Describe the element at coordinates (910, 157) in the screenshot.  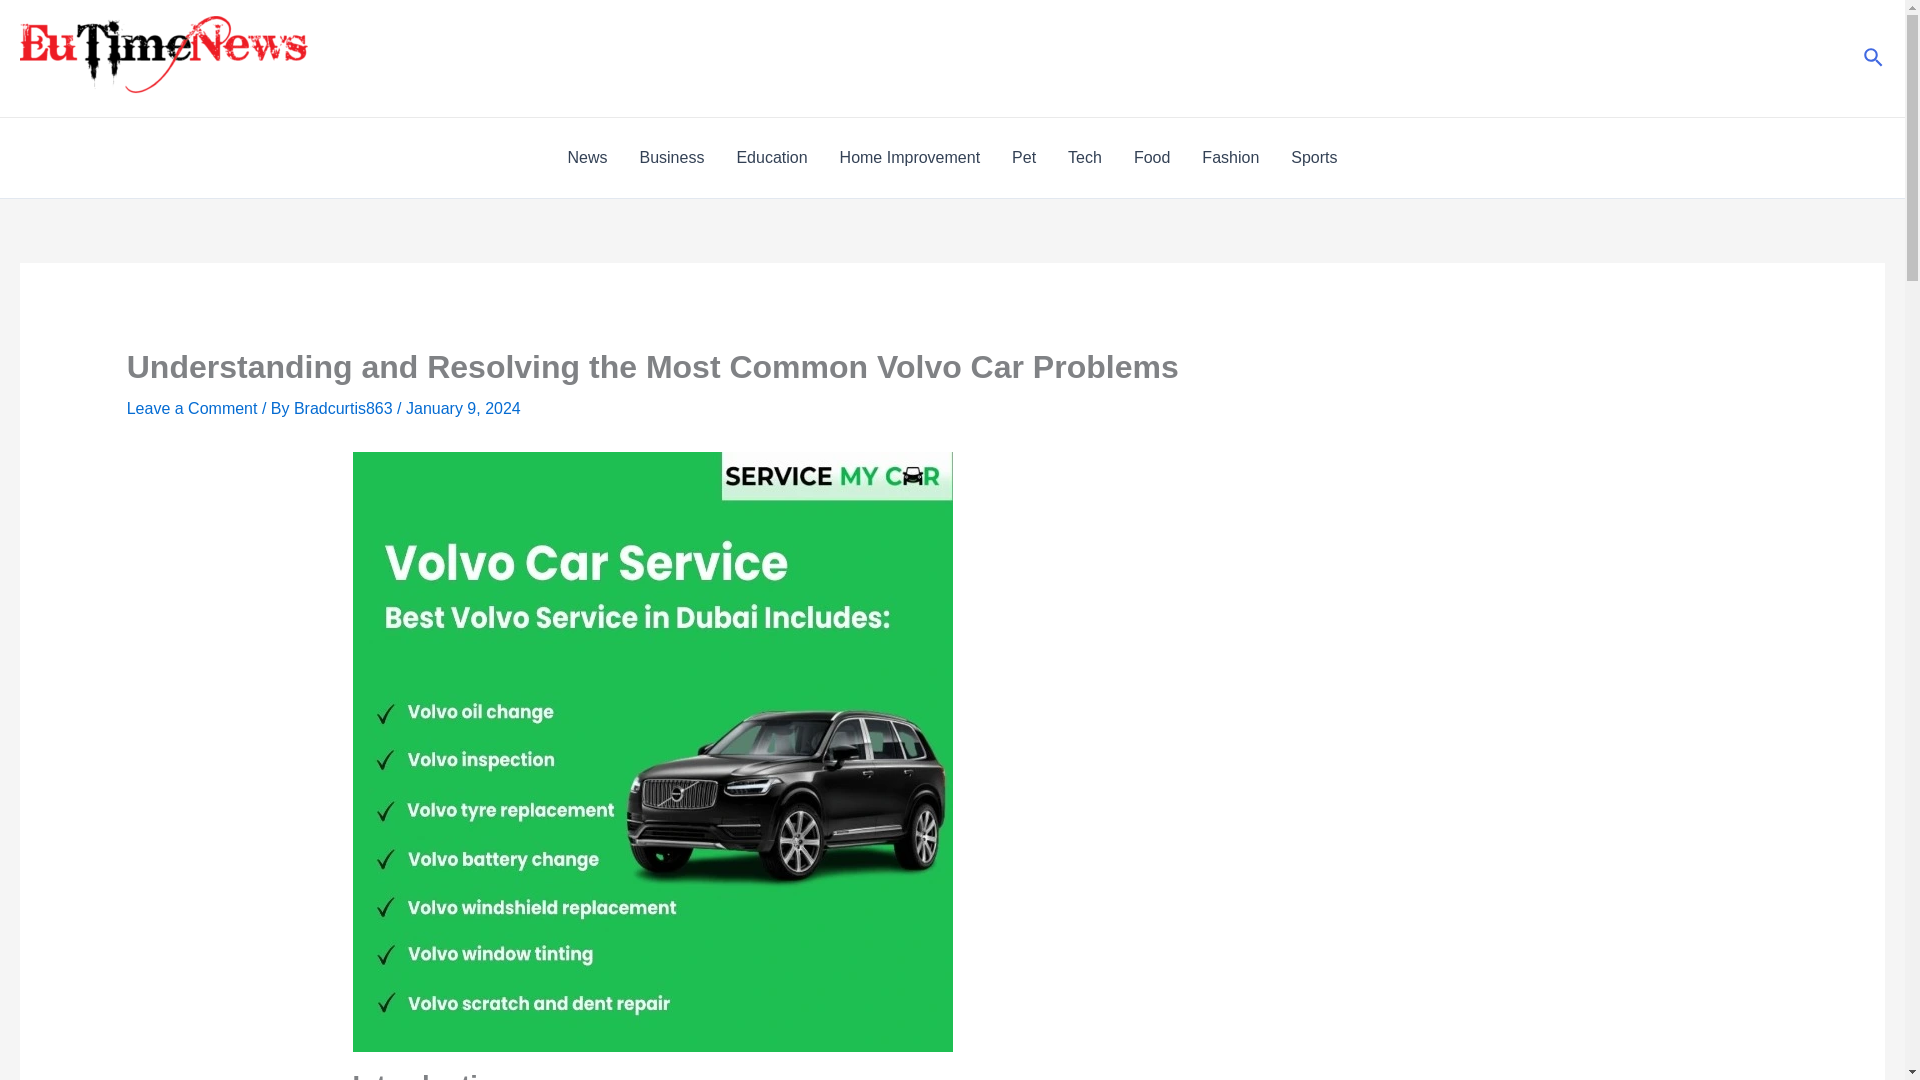
I see `Home Improvement` at that location.